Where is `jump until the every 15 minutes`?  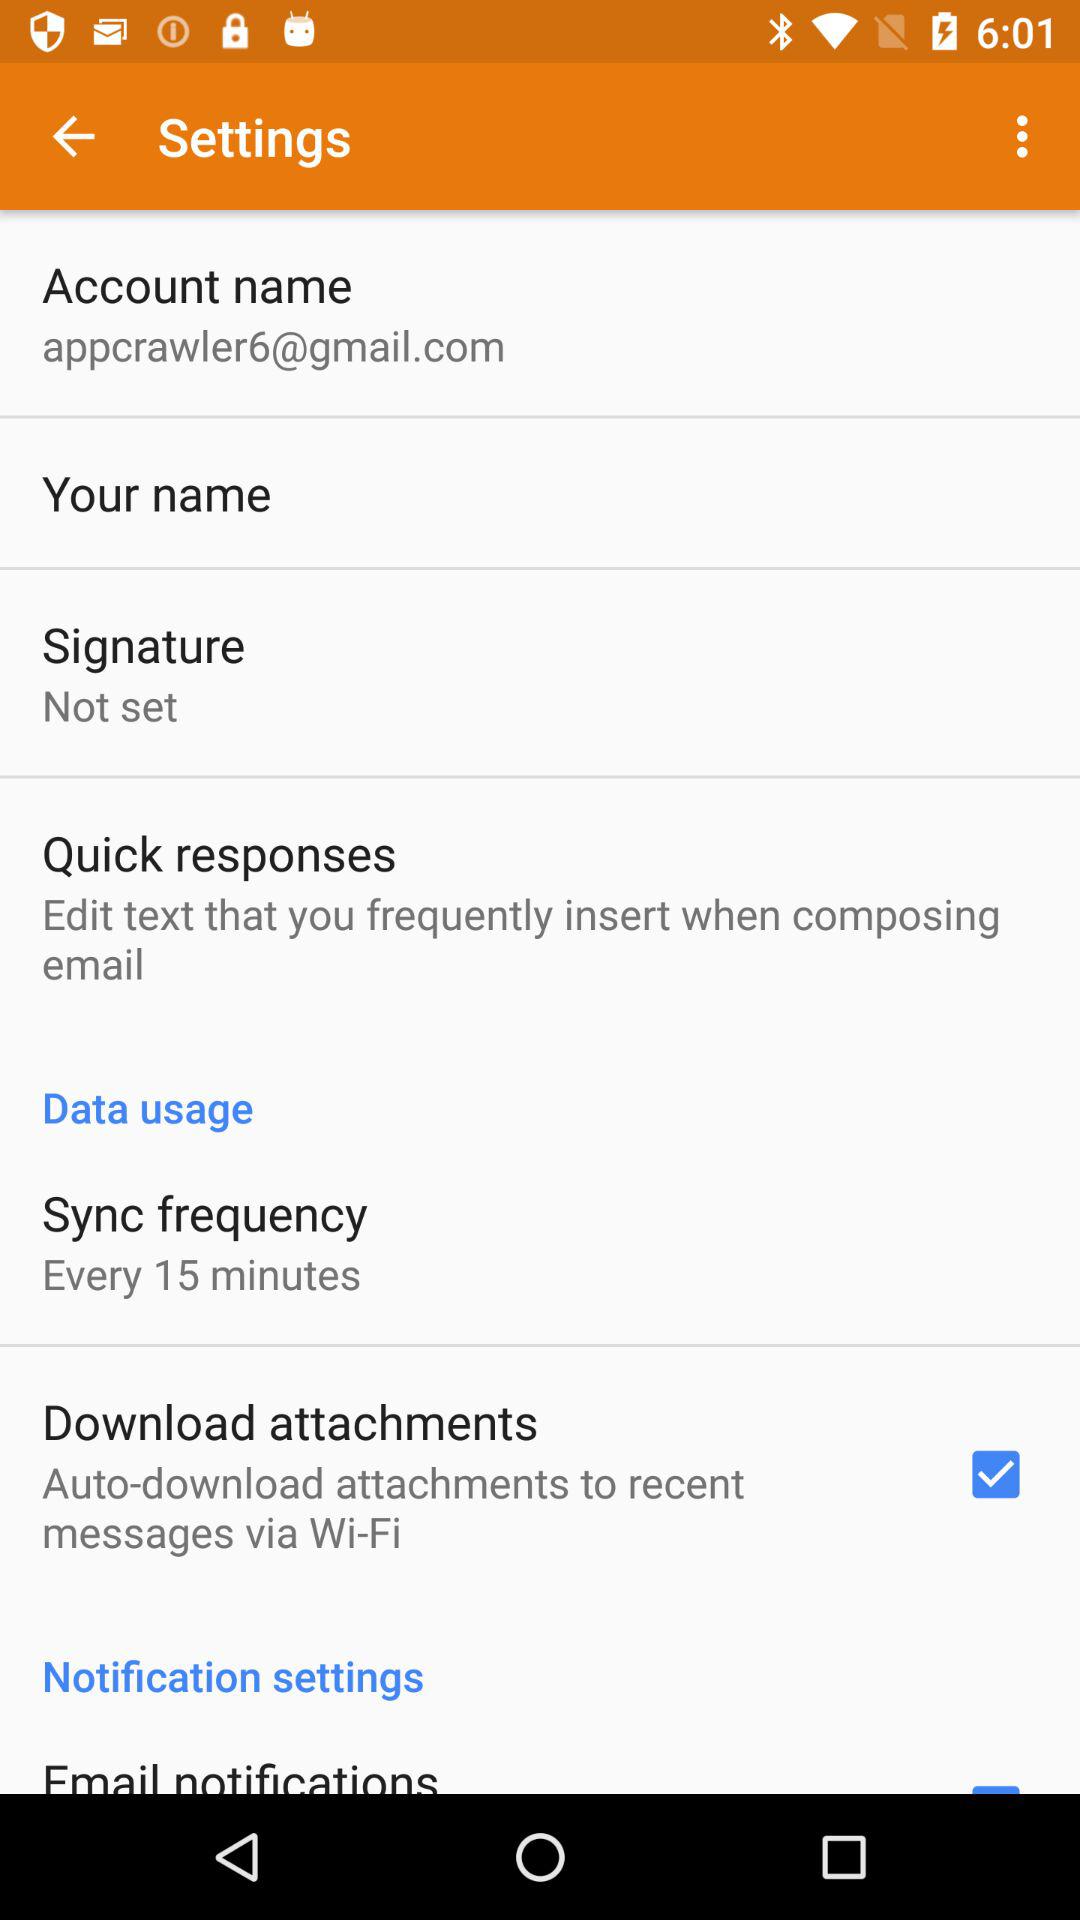
jump until the every 15 minutes is located at coordinates (202, 1274).